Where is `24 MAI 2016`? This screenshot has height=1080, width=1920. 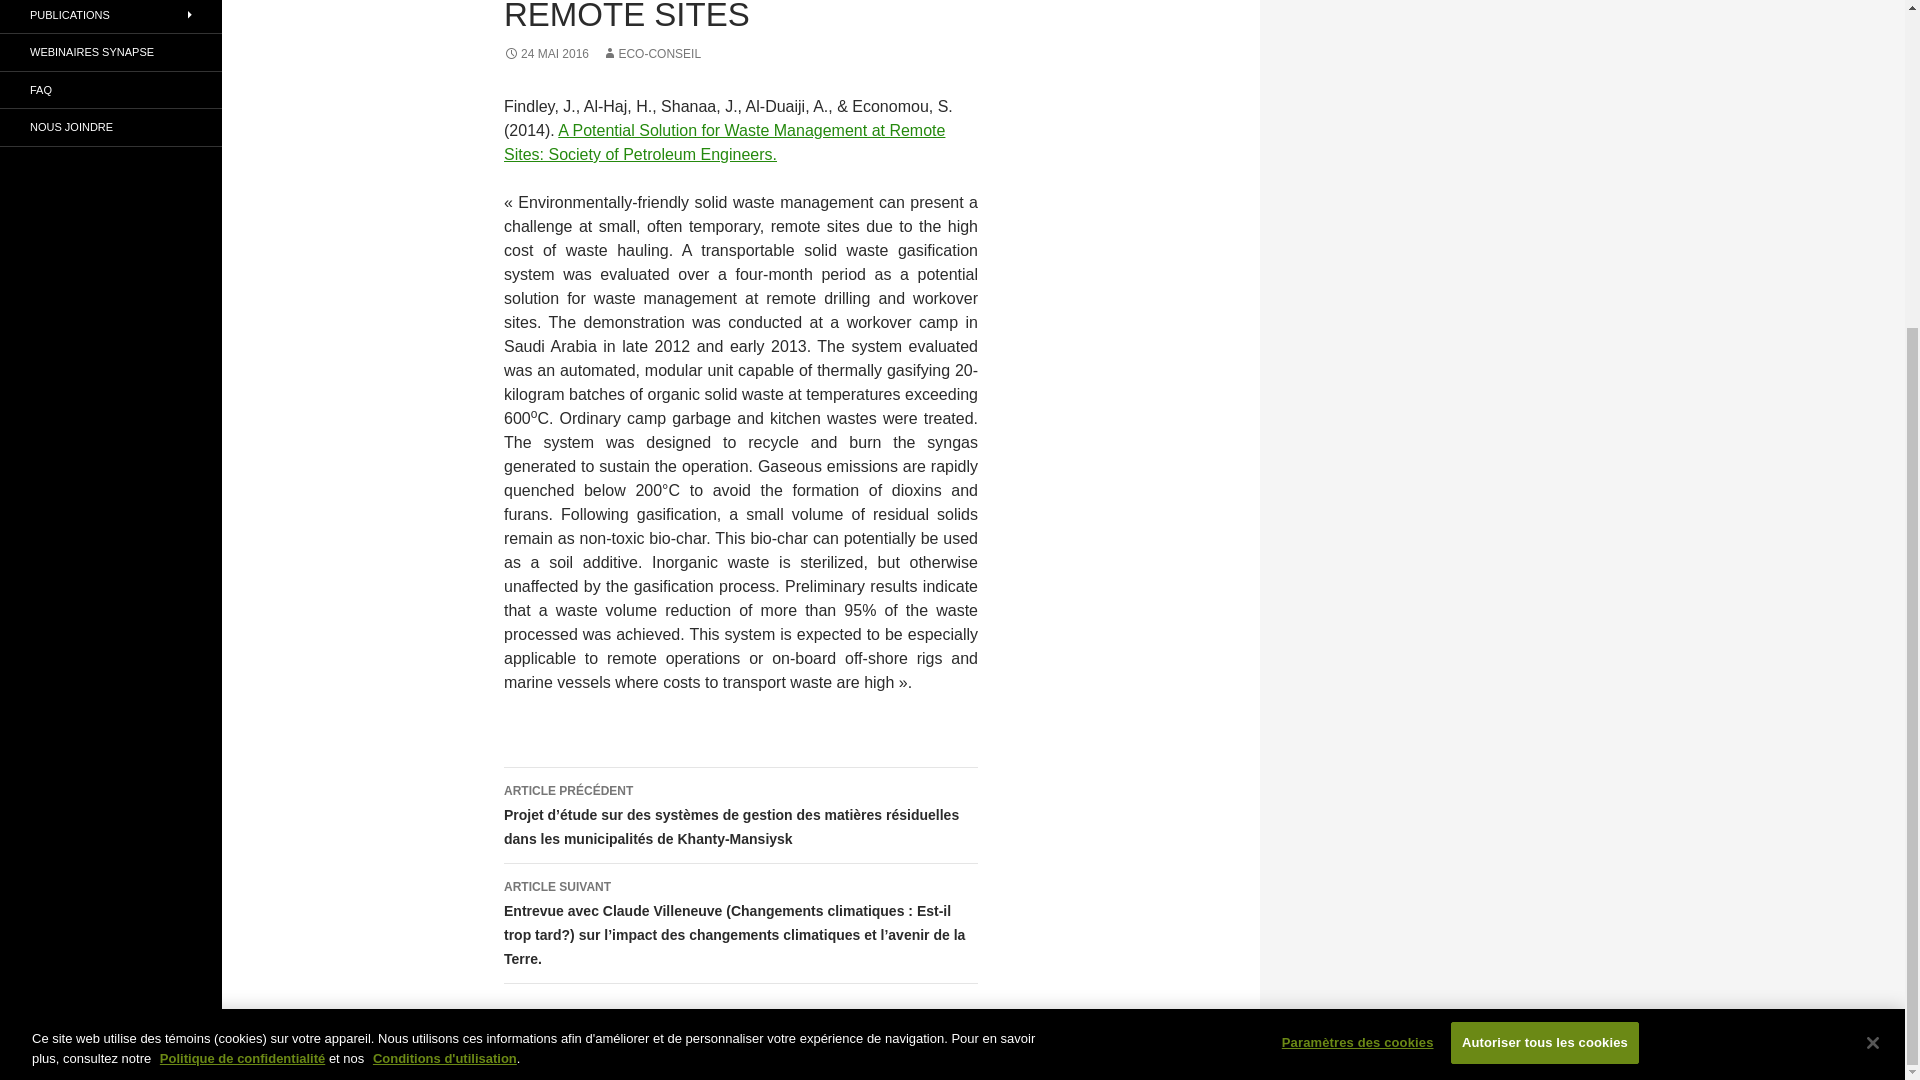 24 MAI 2016 is located at coordinates (546, 54).